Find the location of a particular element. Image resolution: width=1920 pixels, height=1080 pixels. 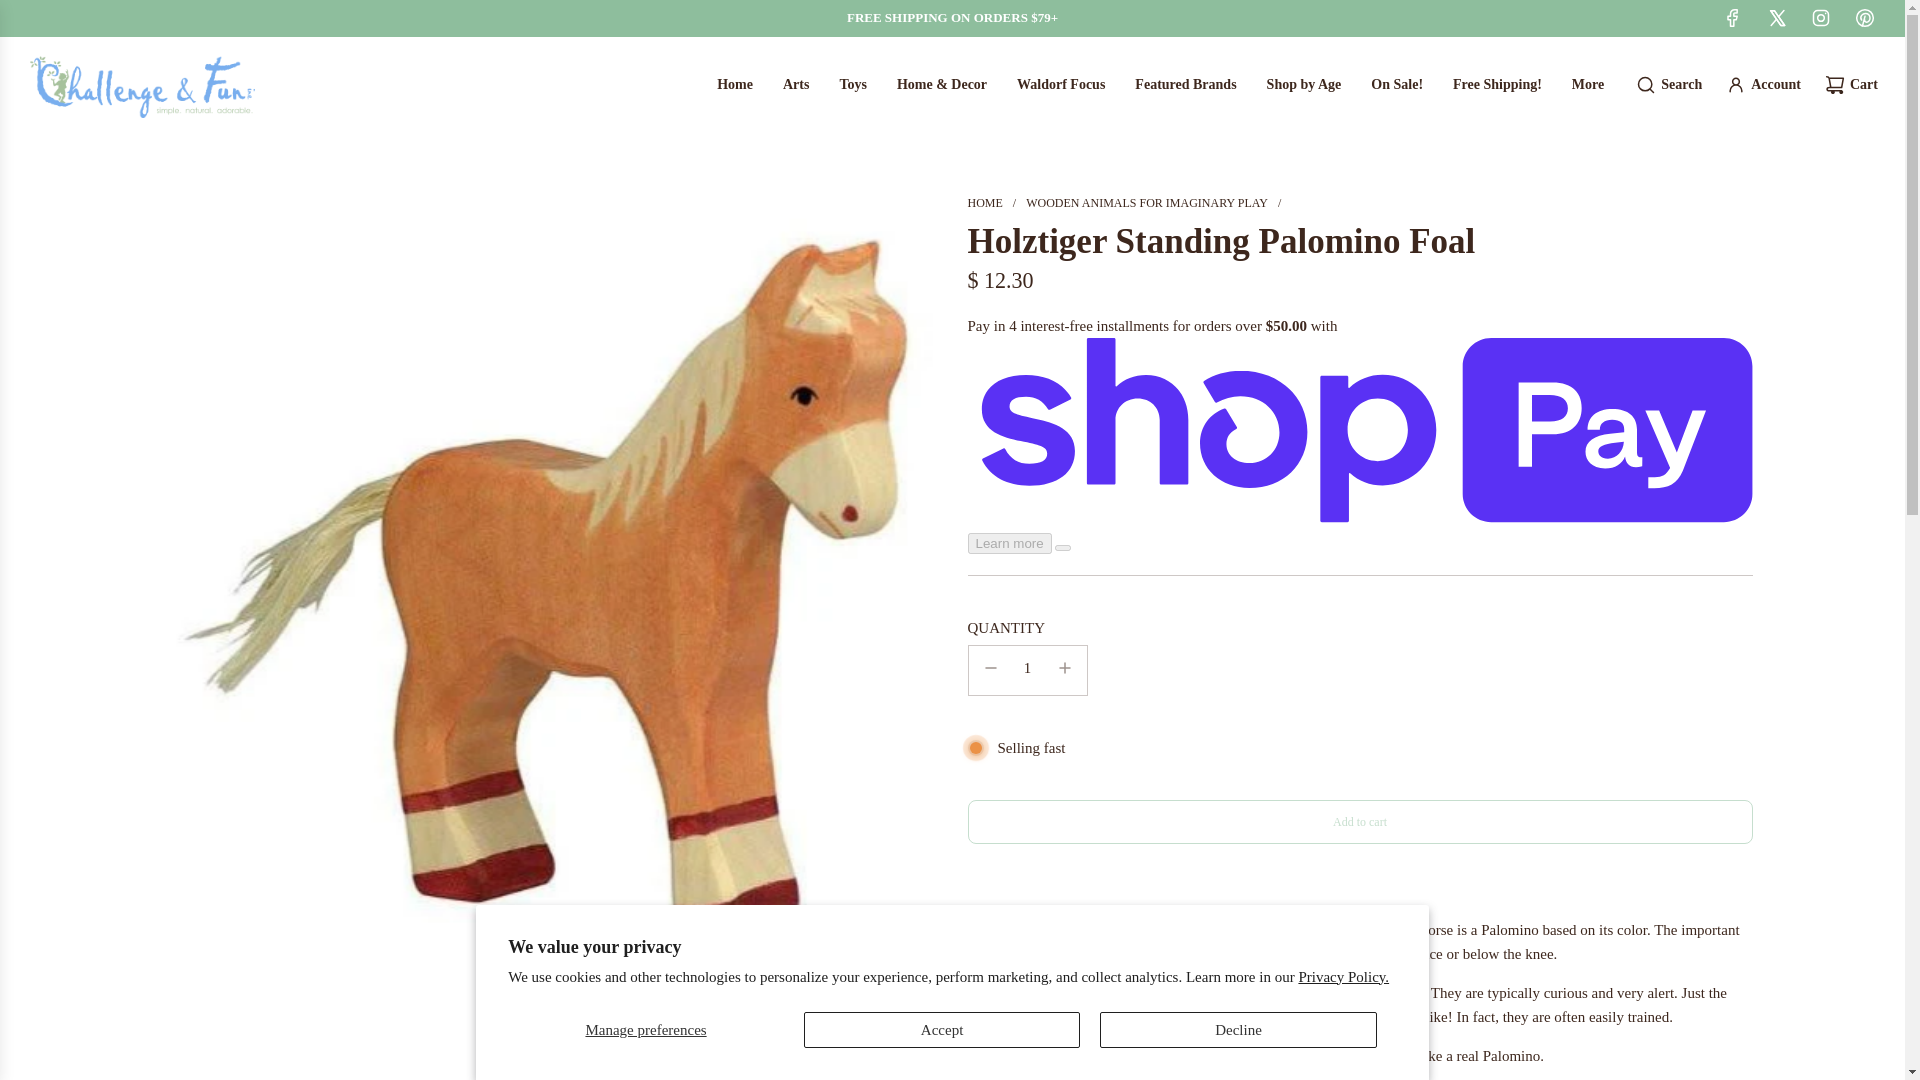

Privacy Policy. is located at coordinates (1342, 975).